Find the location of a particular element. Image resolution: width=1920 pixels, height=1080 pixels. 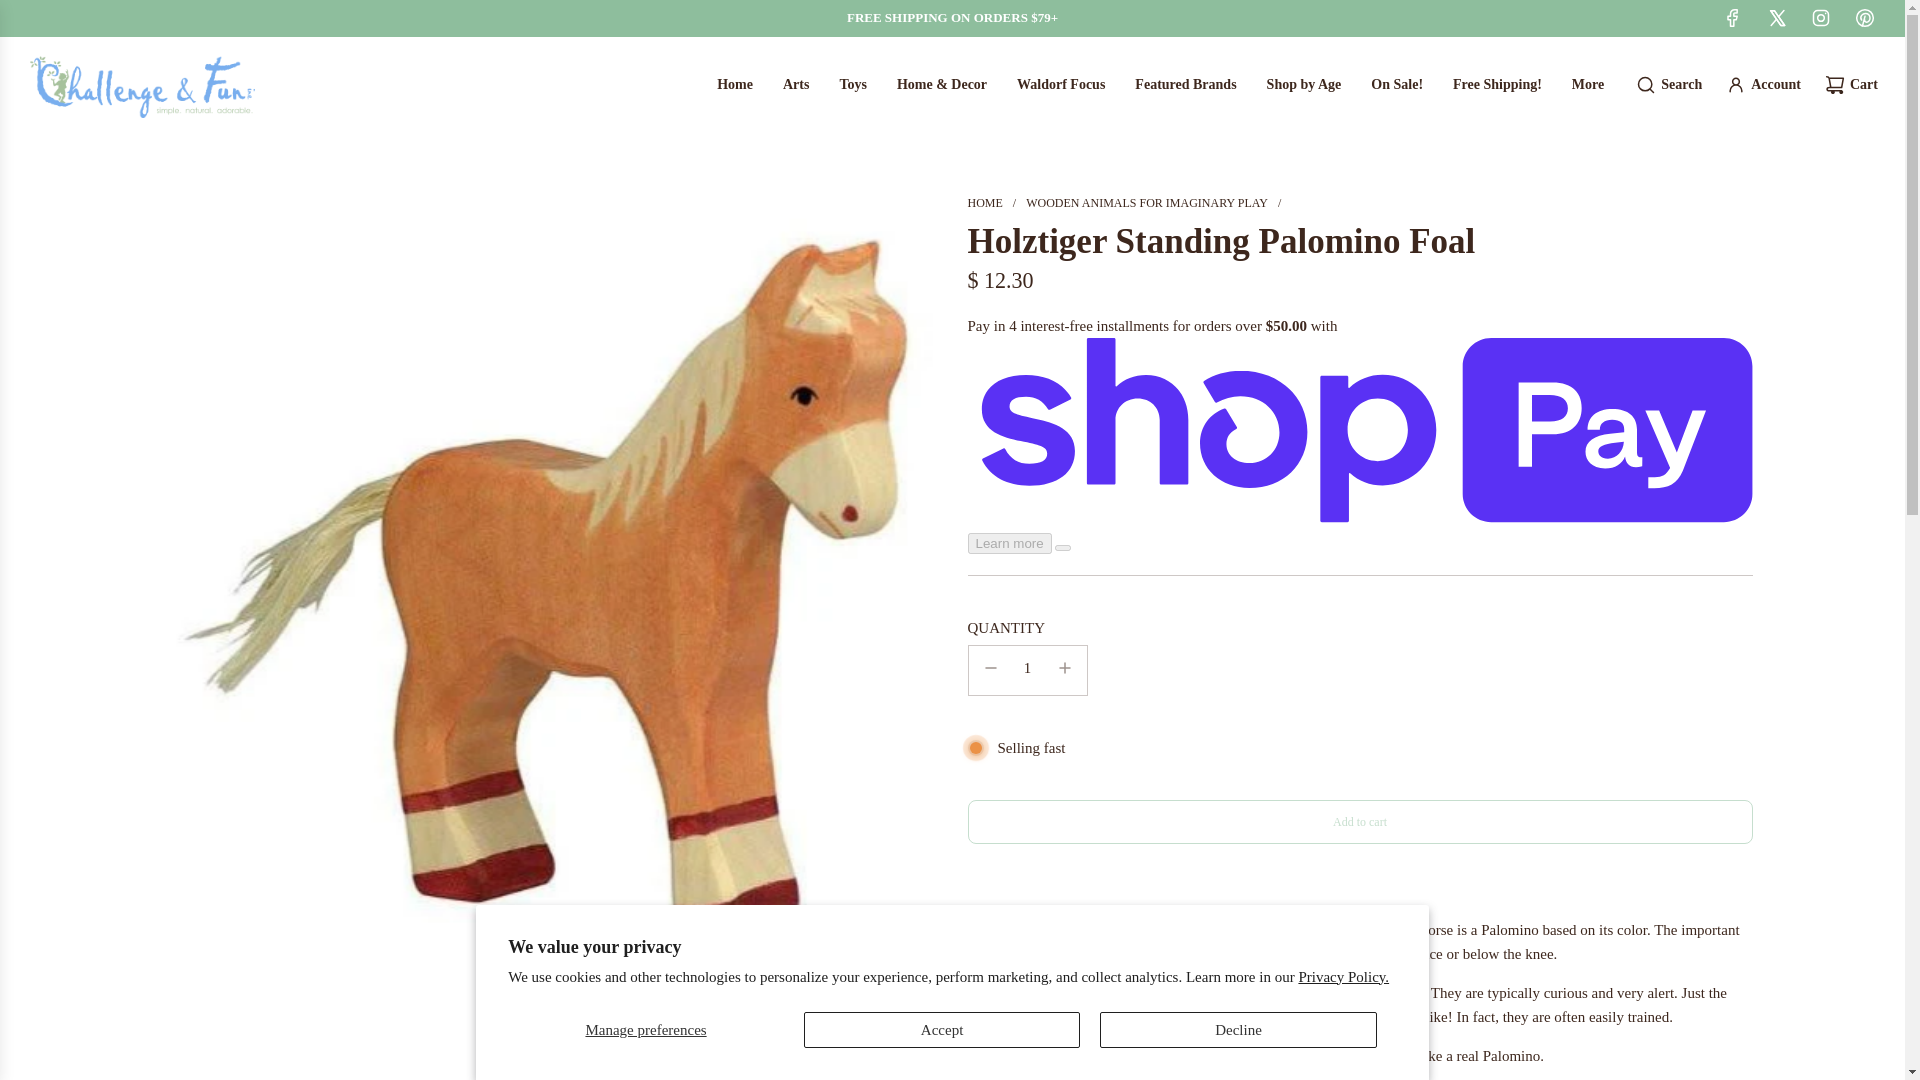

Privacy Policy. is located at coordinates (1342, 975).